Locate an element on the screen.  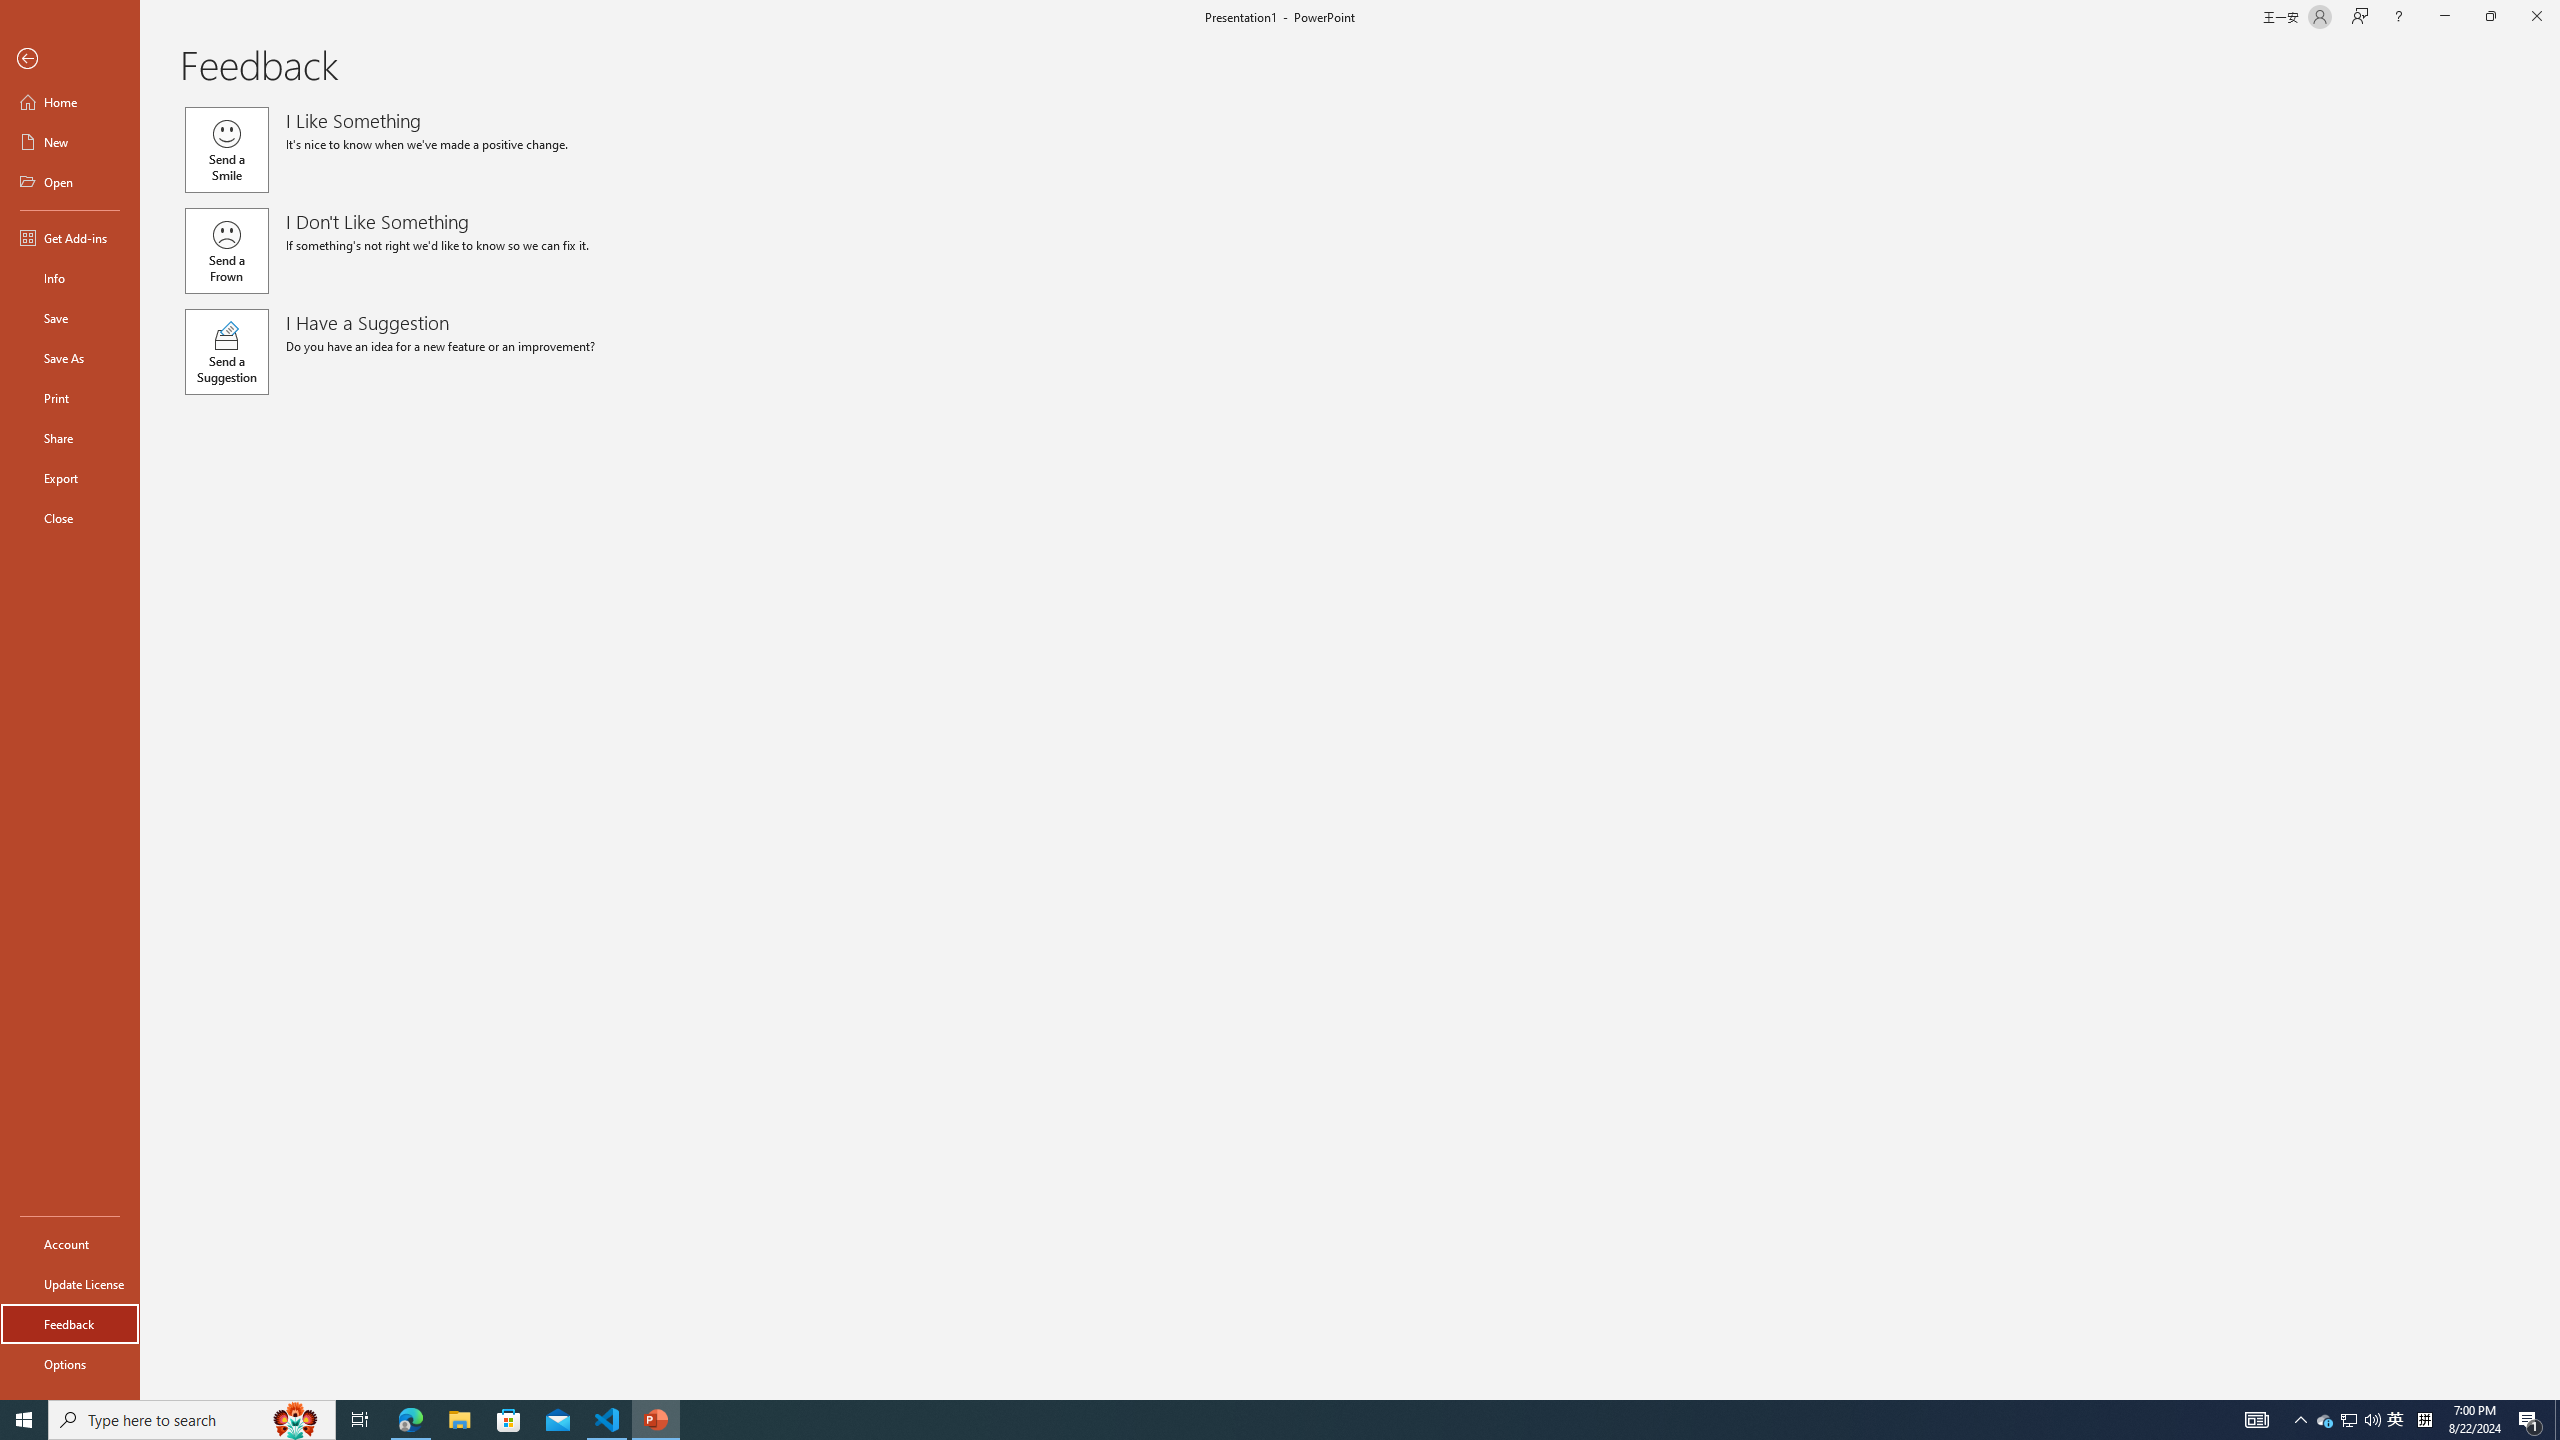
Print is located at coordinates (70, 397).